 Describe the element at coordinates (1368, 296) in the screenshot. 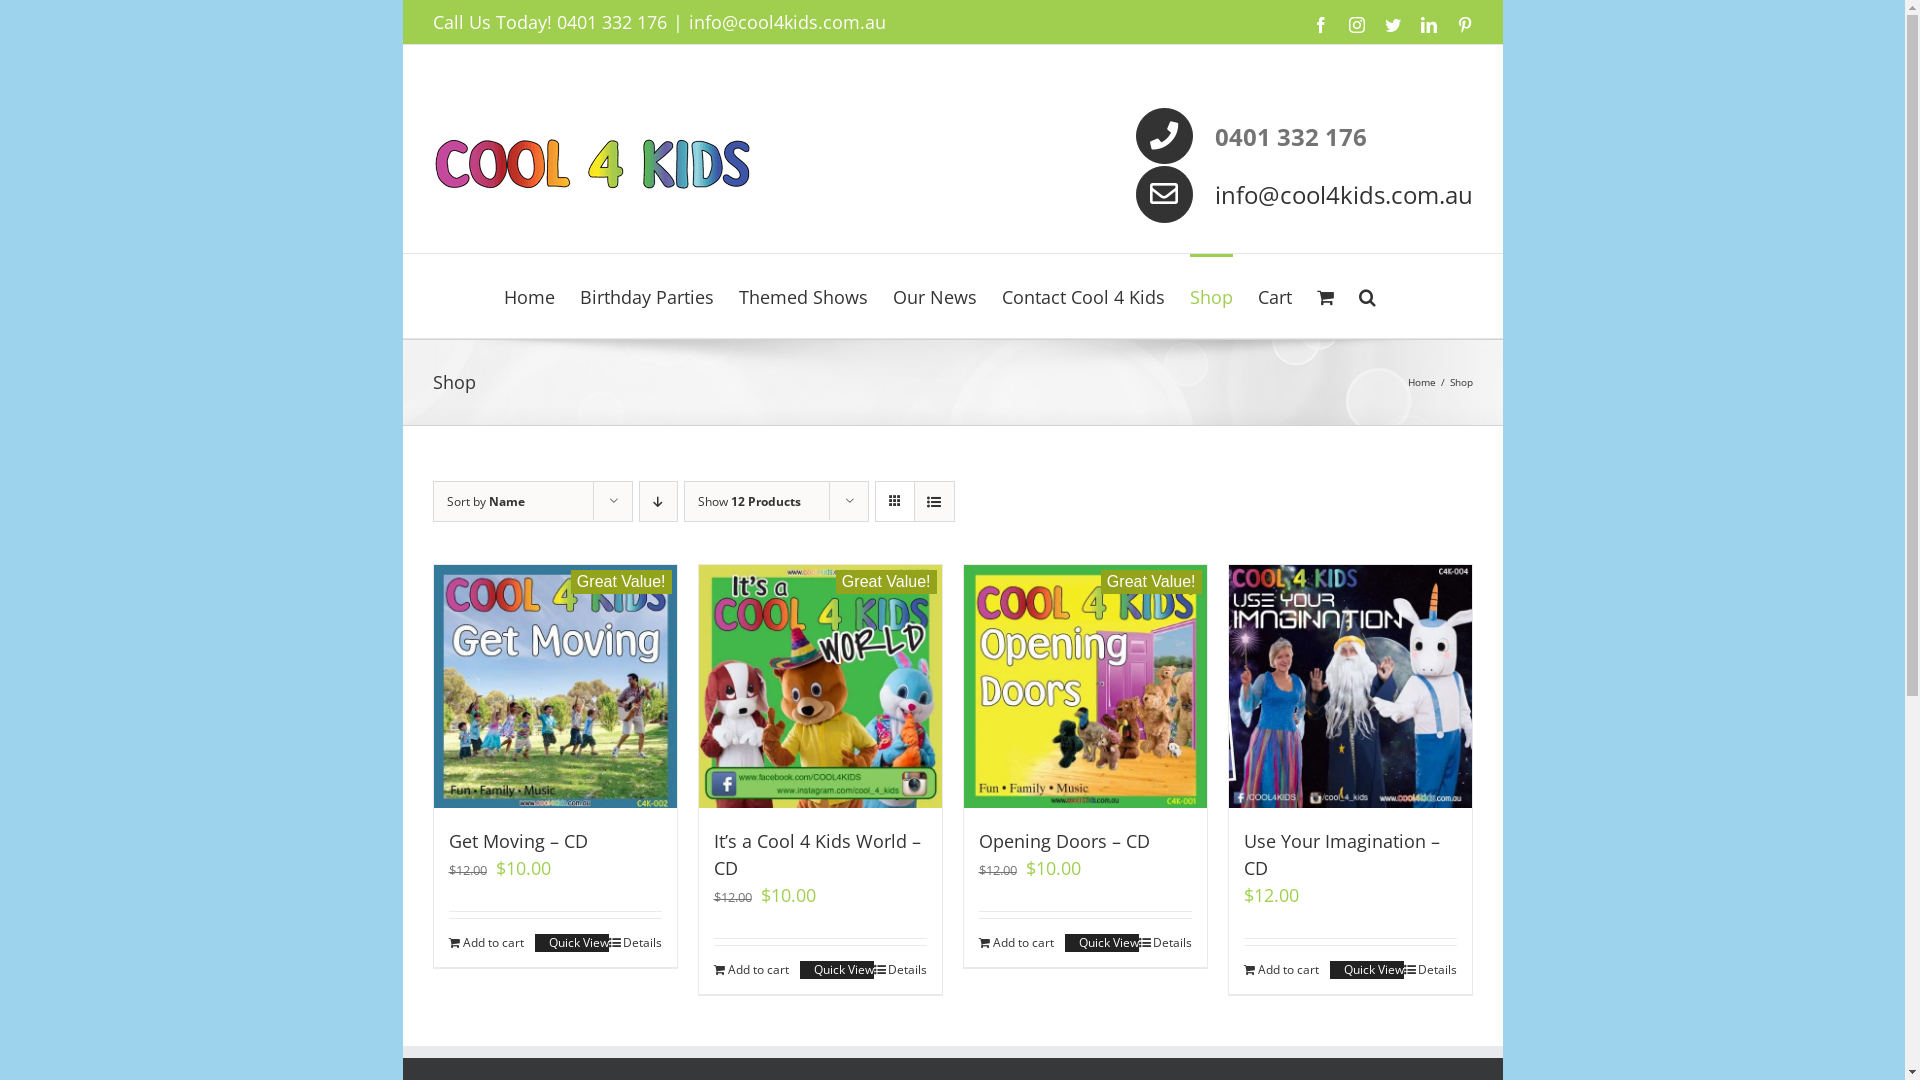

I see `Search` at that location.